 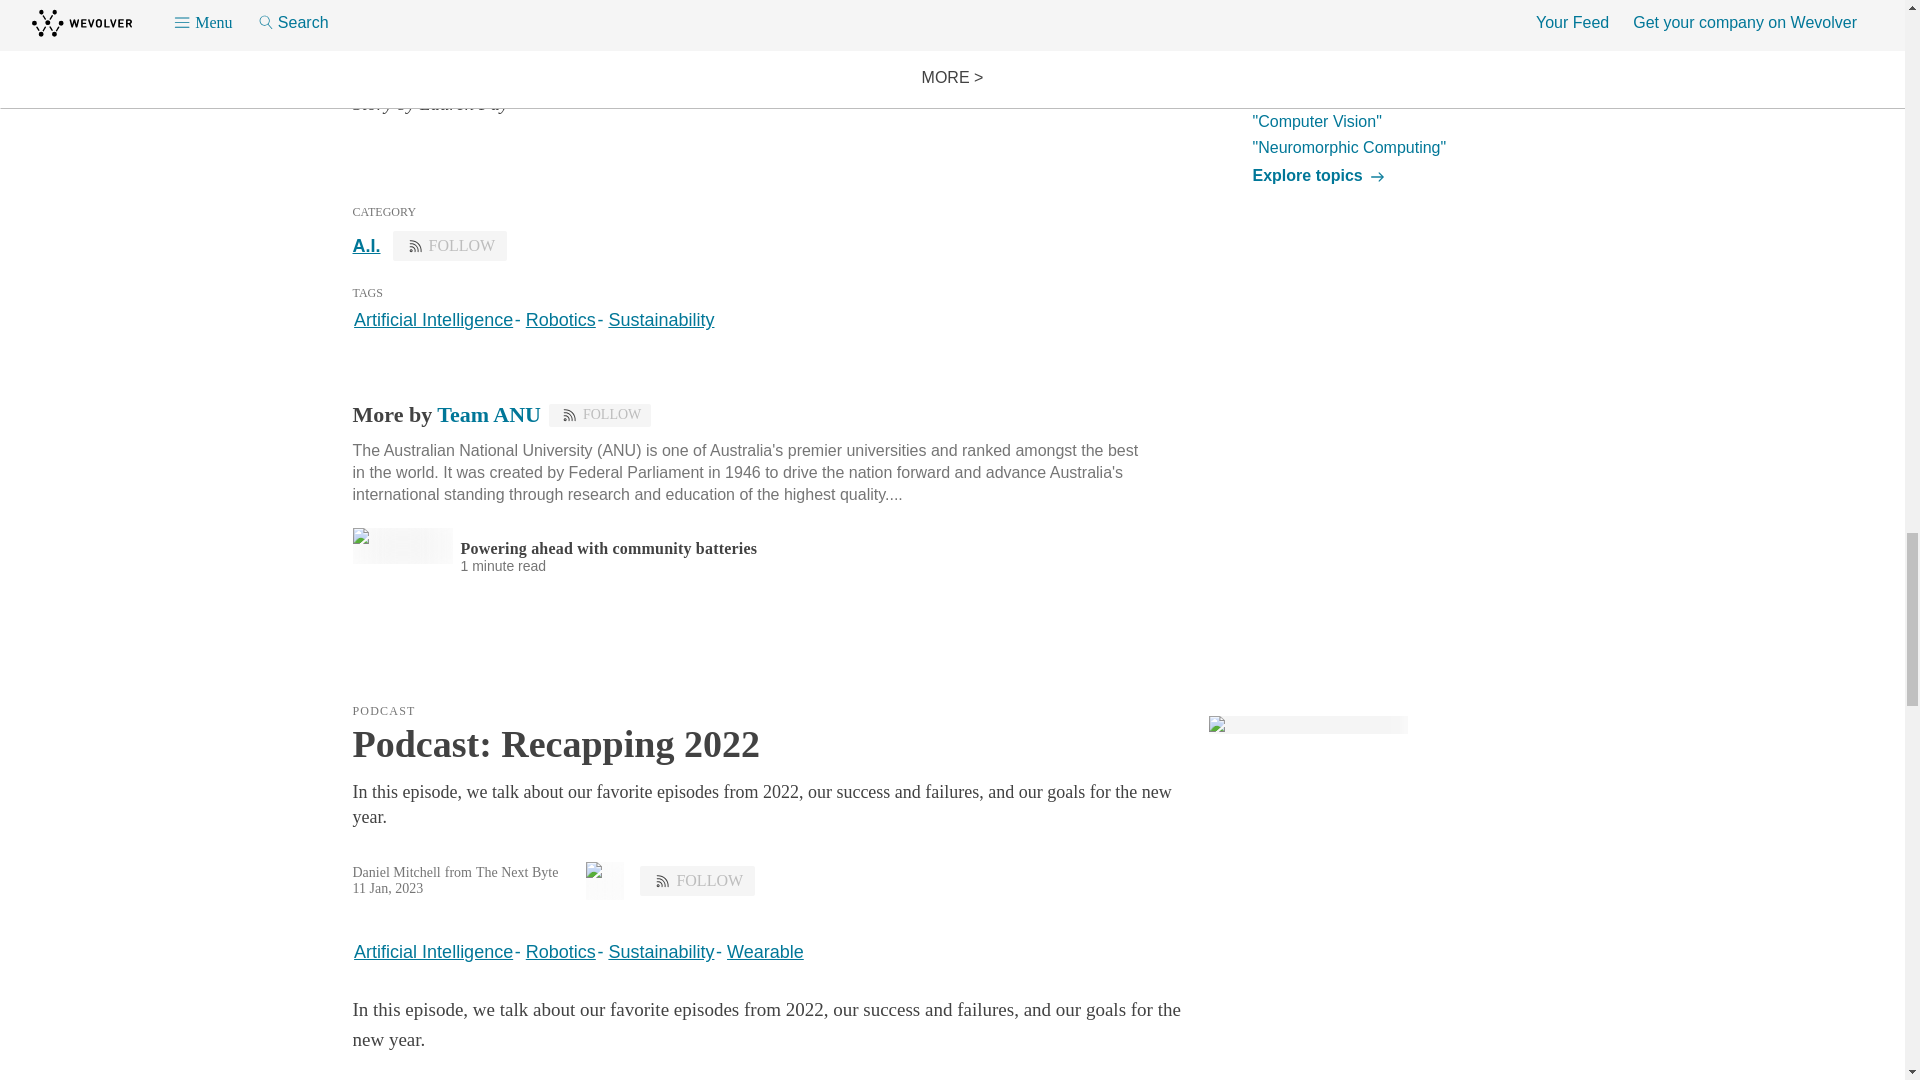 I want to click on Daniel Mitchell, so click(x=395, y=872).